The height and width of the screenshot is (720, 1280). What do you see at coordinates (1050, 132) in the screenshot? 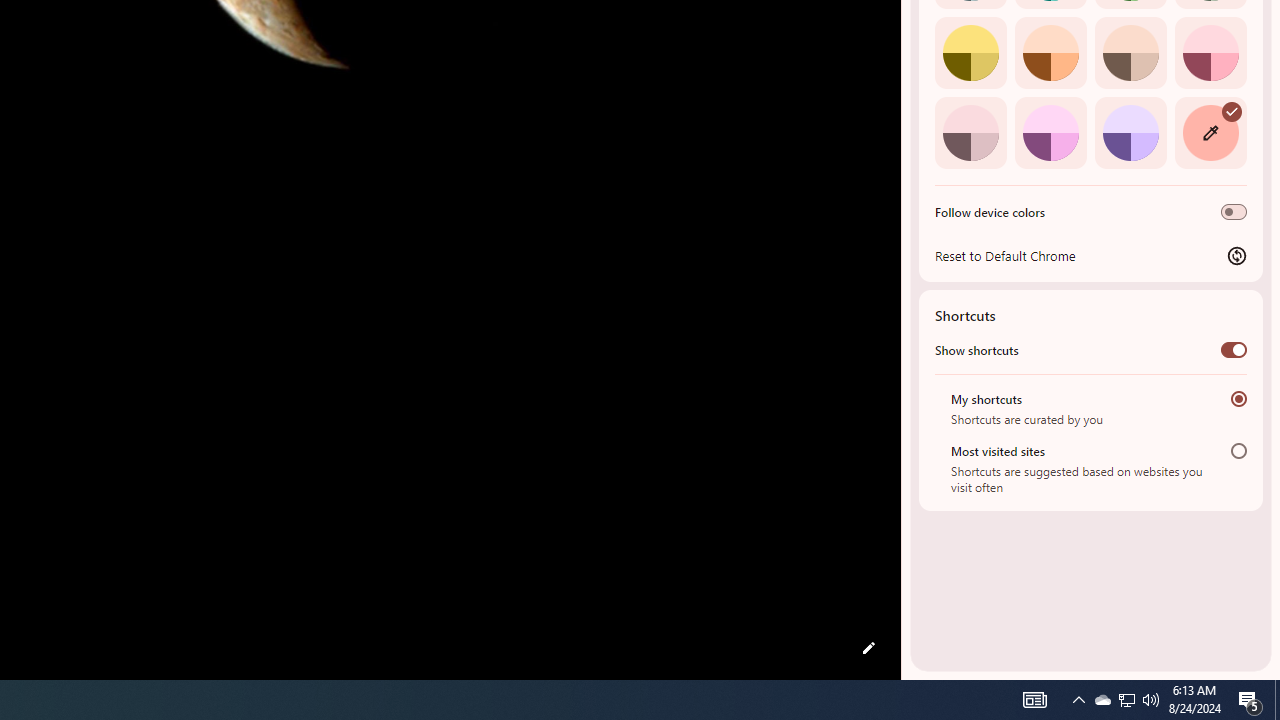
I see `Fuchsia` at bounding box center [1050, 132].